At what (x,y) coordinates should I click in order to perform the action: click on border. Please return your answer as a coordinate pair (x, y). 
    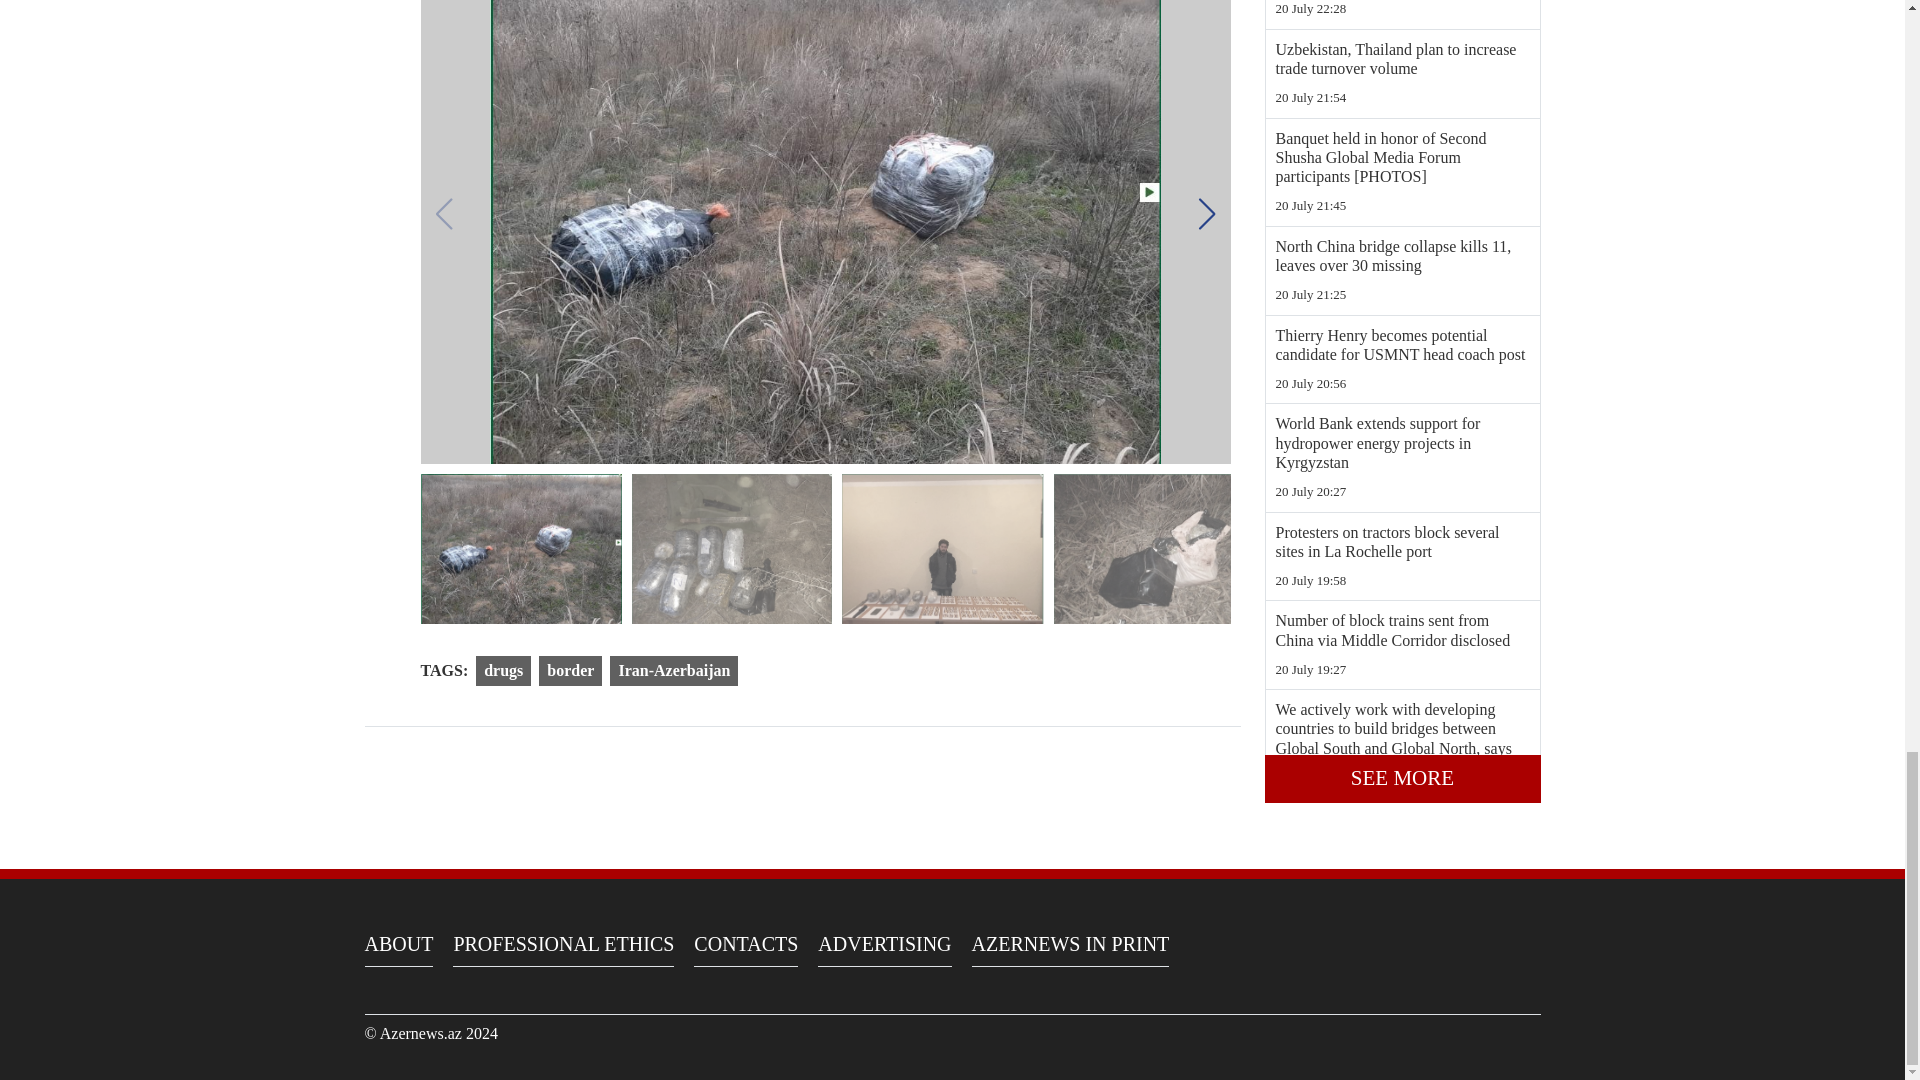
    Looking at the image, I should click on (570, 670).